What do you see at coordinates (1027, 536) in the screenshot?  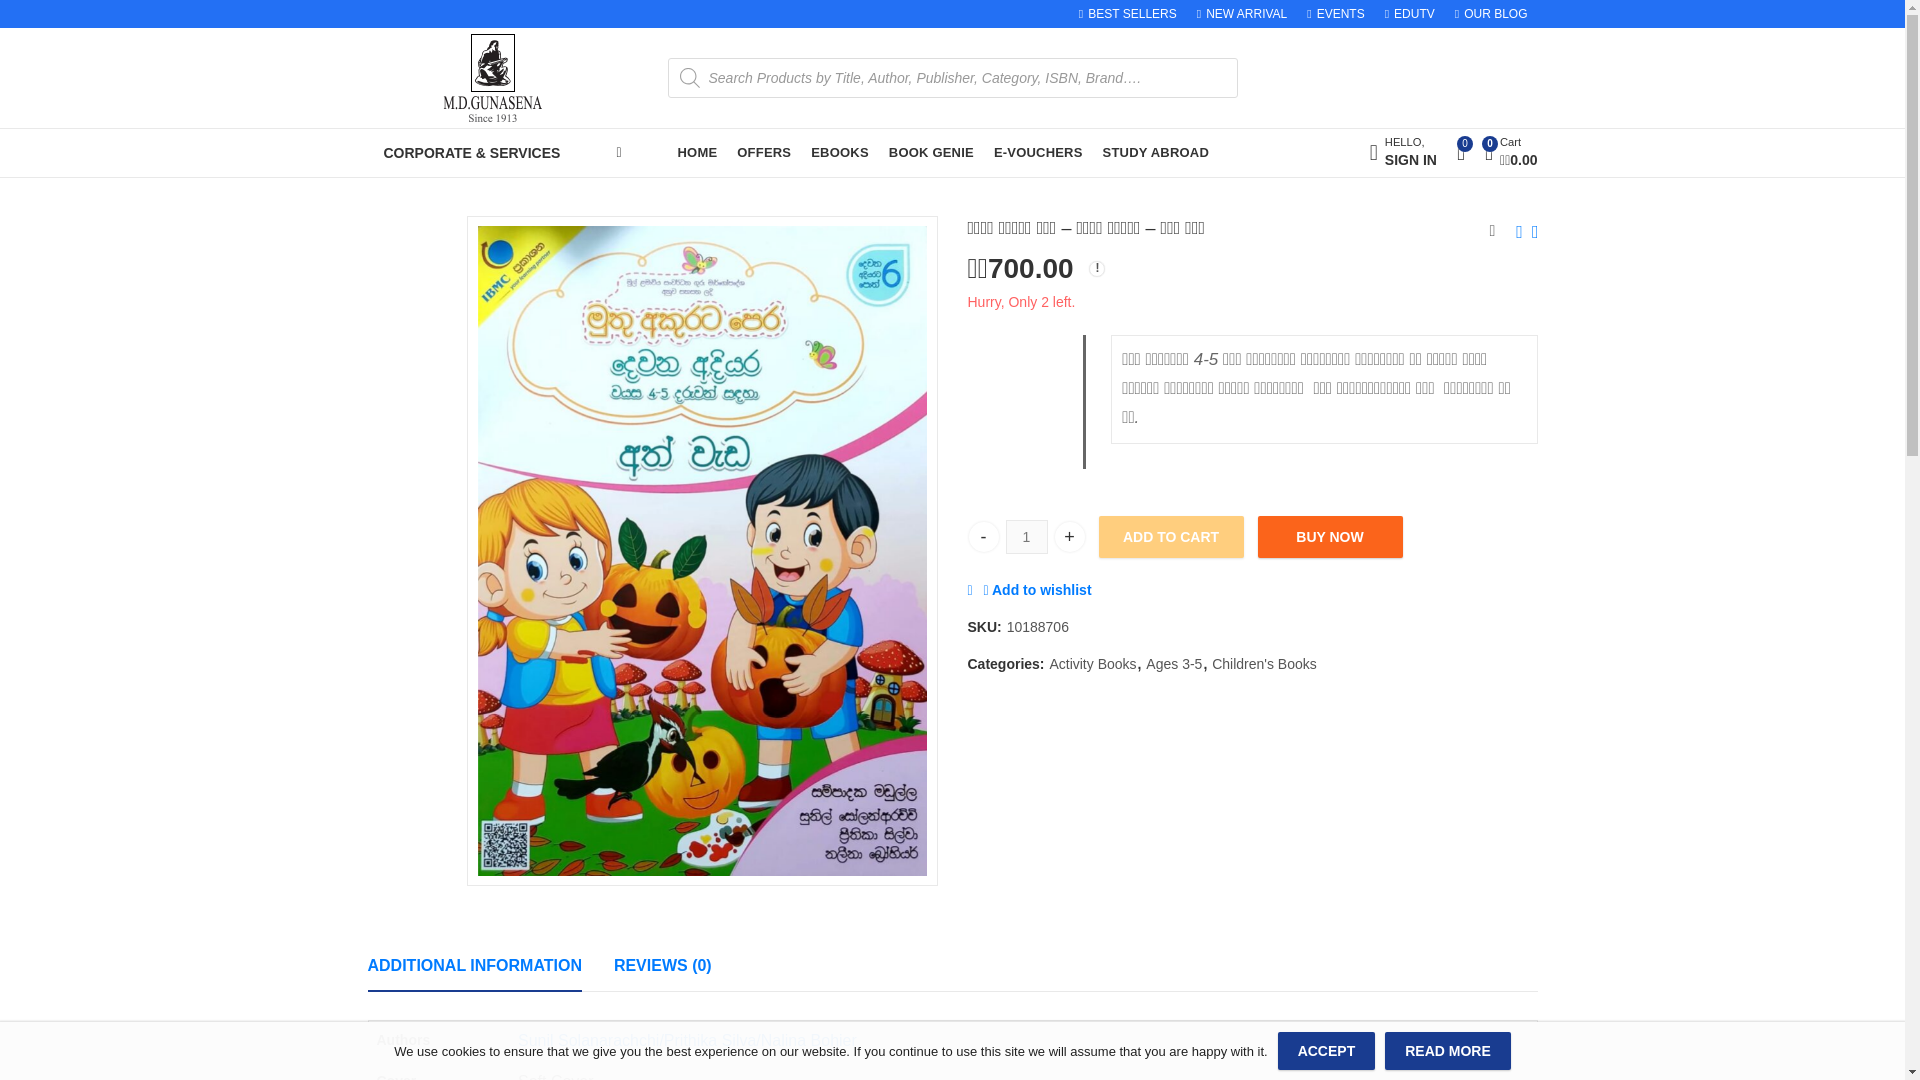 I see `NEW ARRIVAL` at bounding box center [1027, 536].